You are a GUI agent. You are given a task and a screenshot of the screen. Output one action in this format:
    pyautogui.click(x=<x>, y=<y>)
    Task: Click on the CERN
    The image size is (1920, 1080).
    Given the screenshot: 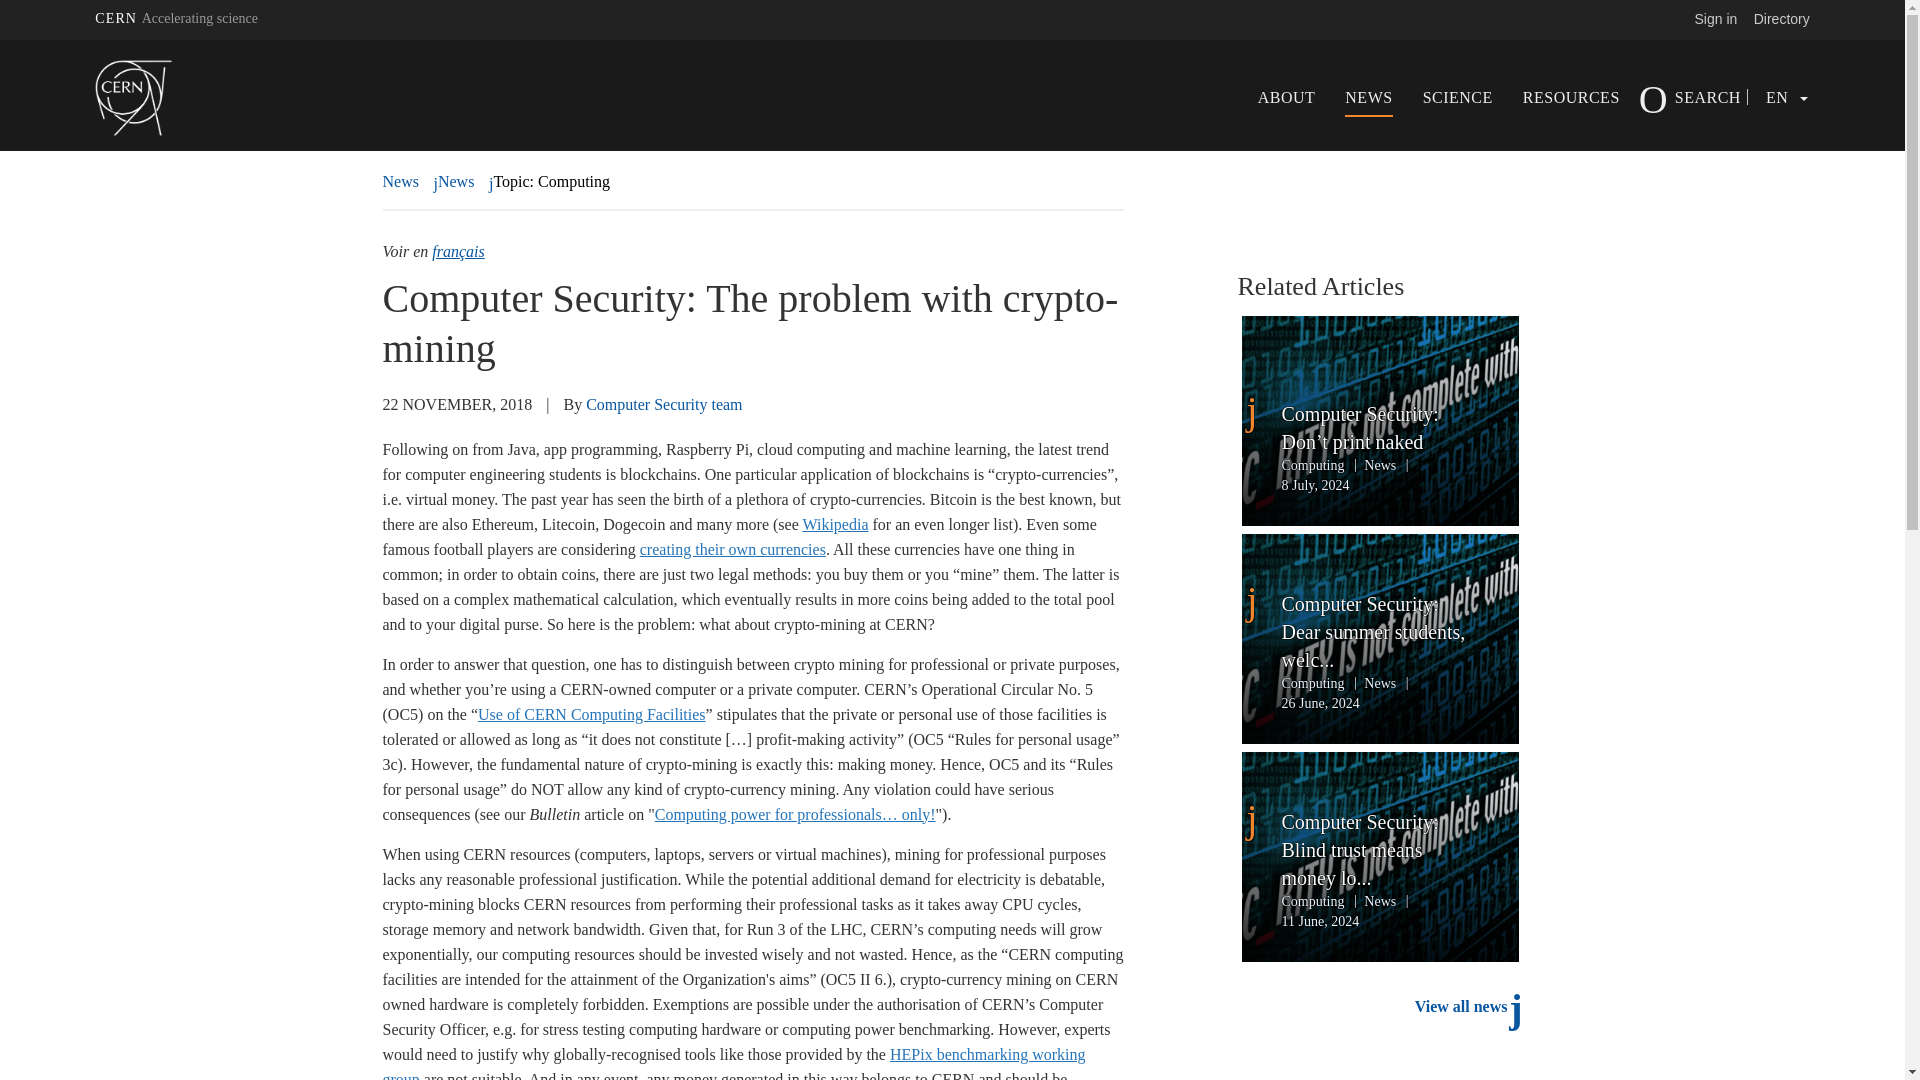 What is the action you would take?
    pyautogui.click(x=176, y=19)
    